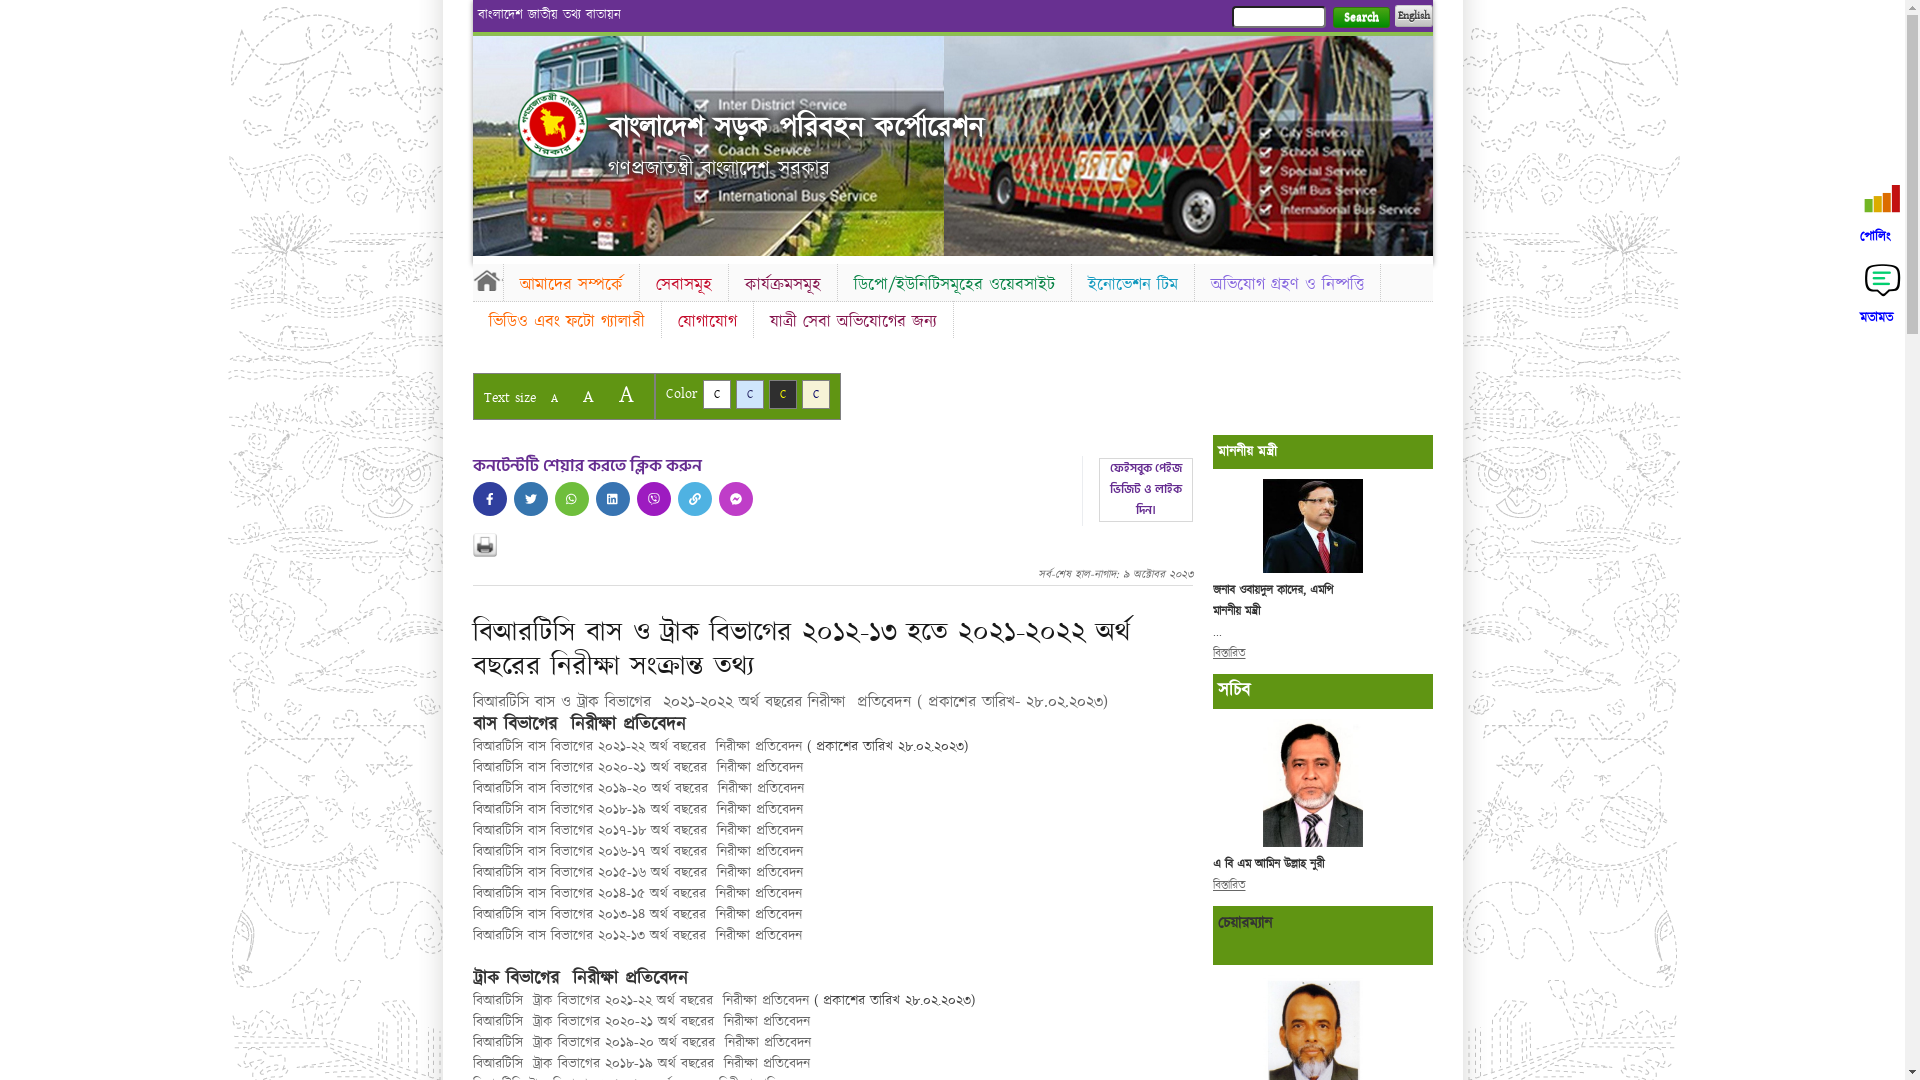 The height and width of the screenshot is (1080, 1920). I want to click on Search, so click(1360, 18).